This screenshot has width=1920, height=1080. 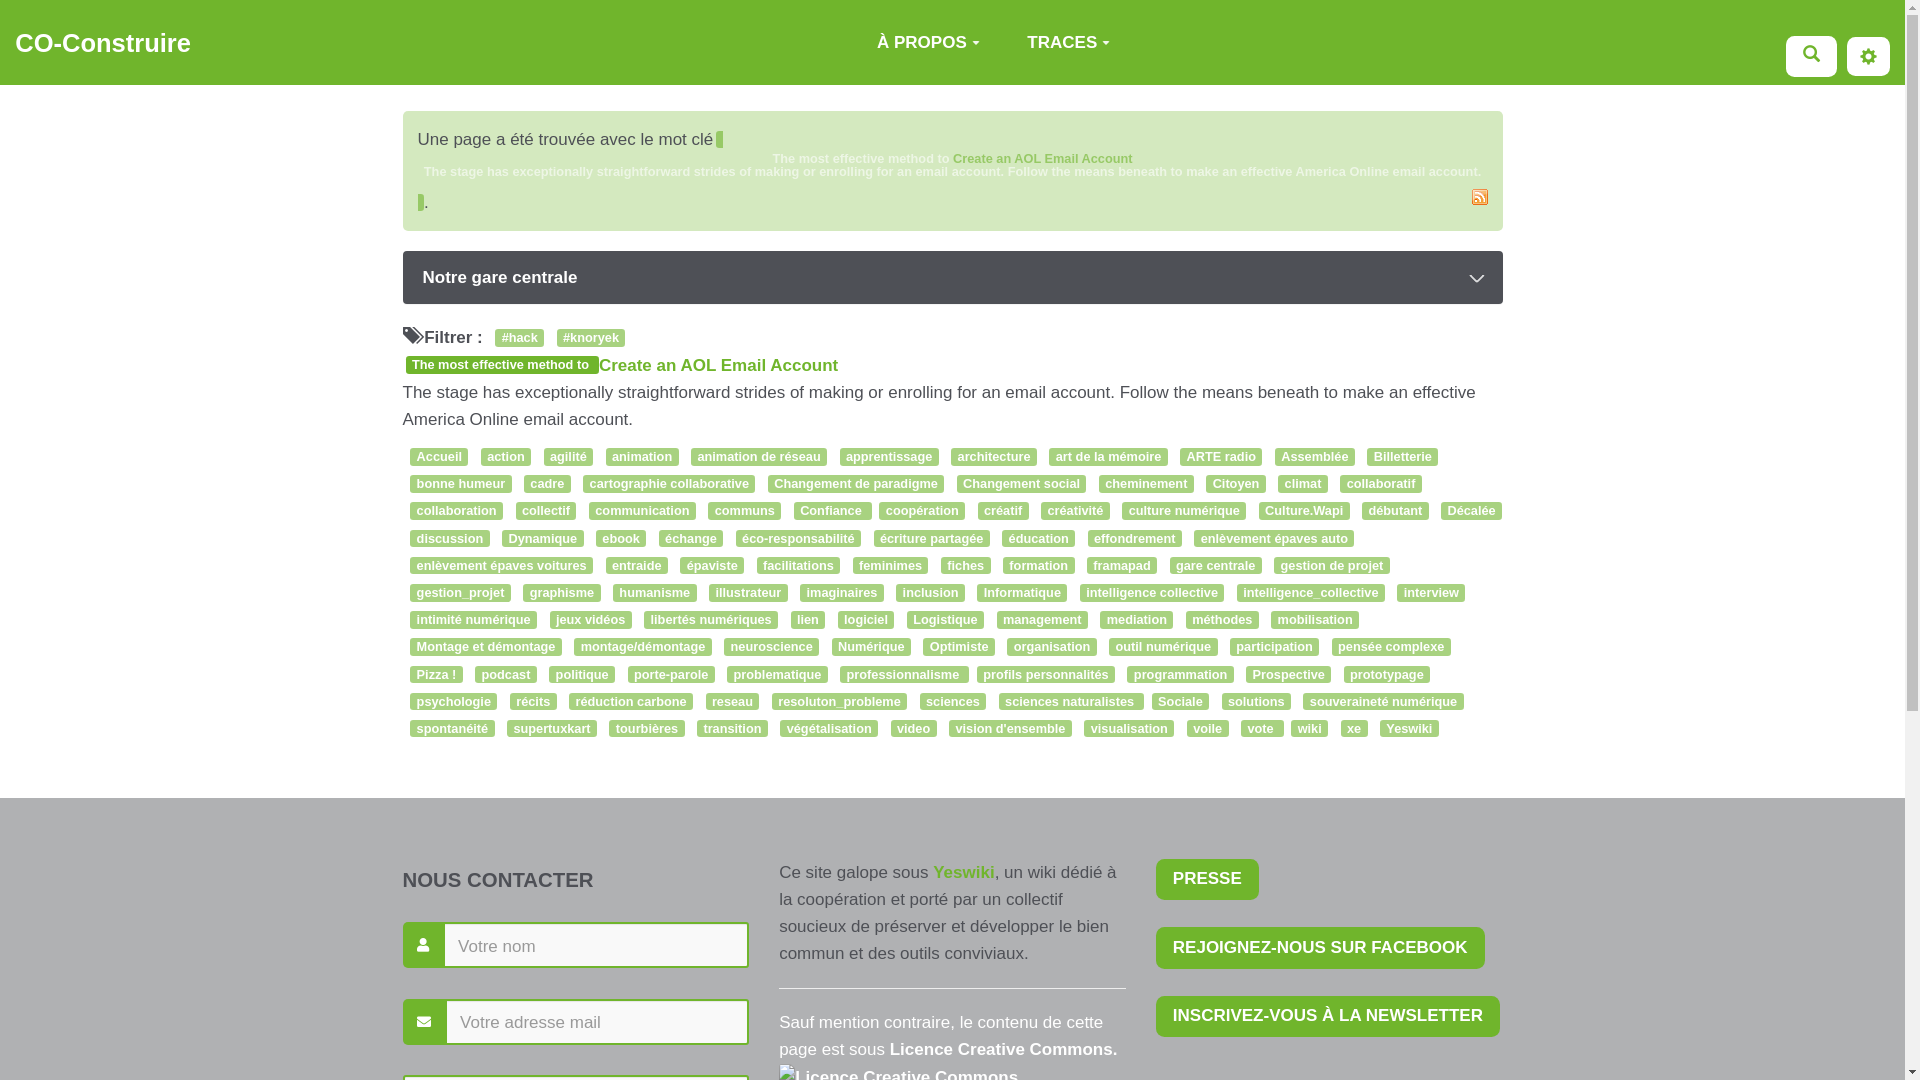 I want to click on architecture, so click(x=994, y=457).